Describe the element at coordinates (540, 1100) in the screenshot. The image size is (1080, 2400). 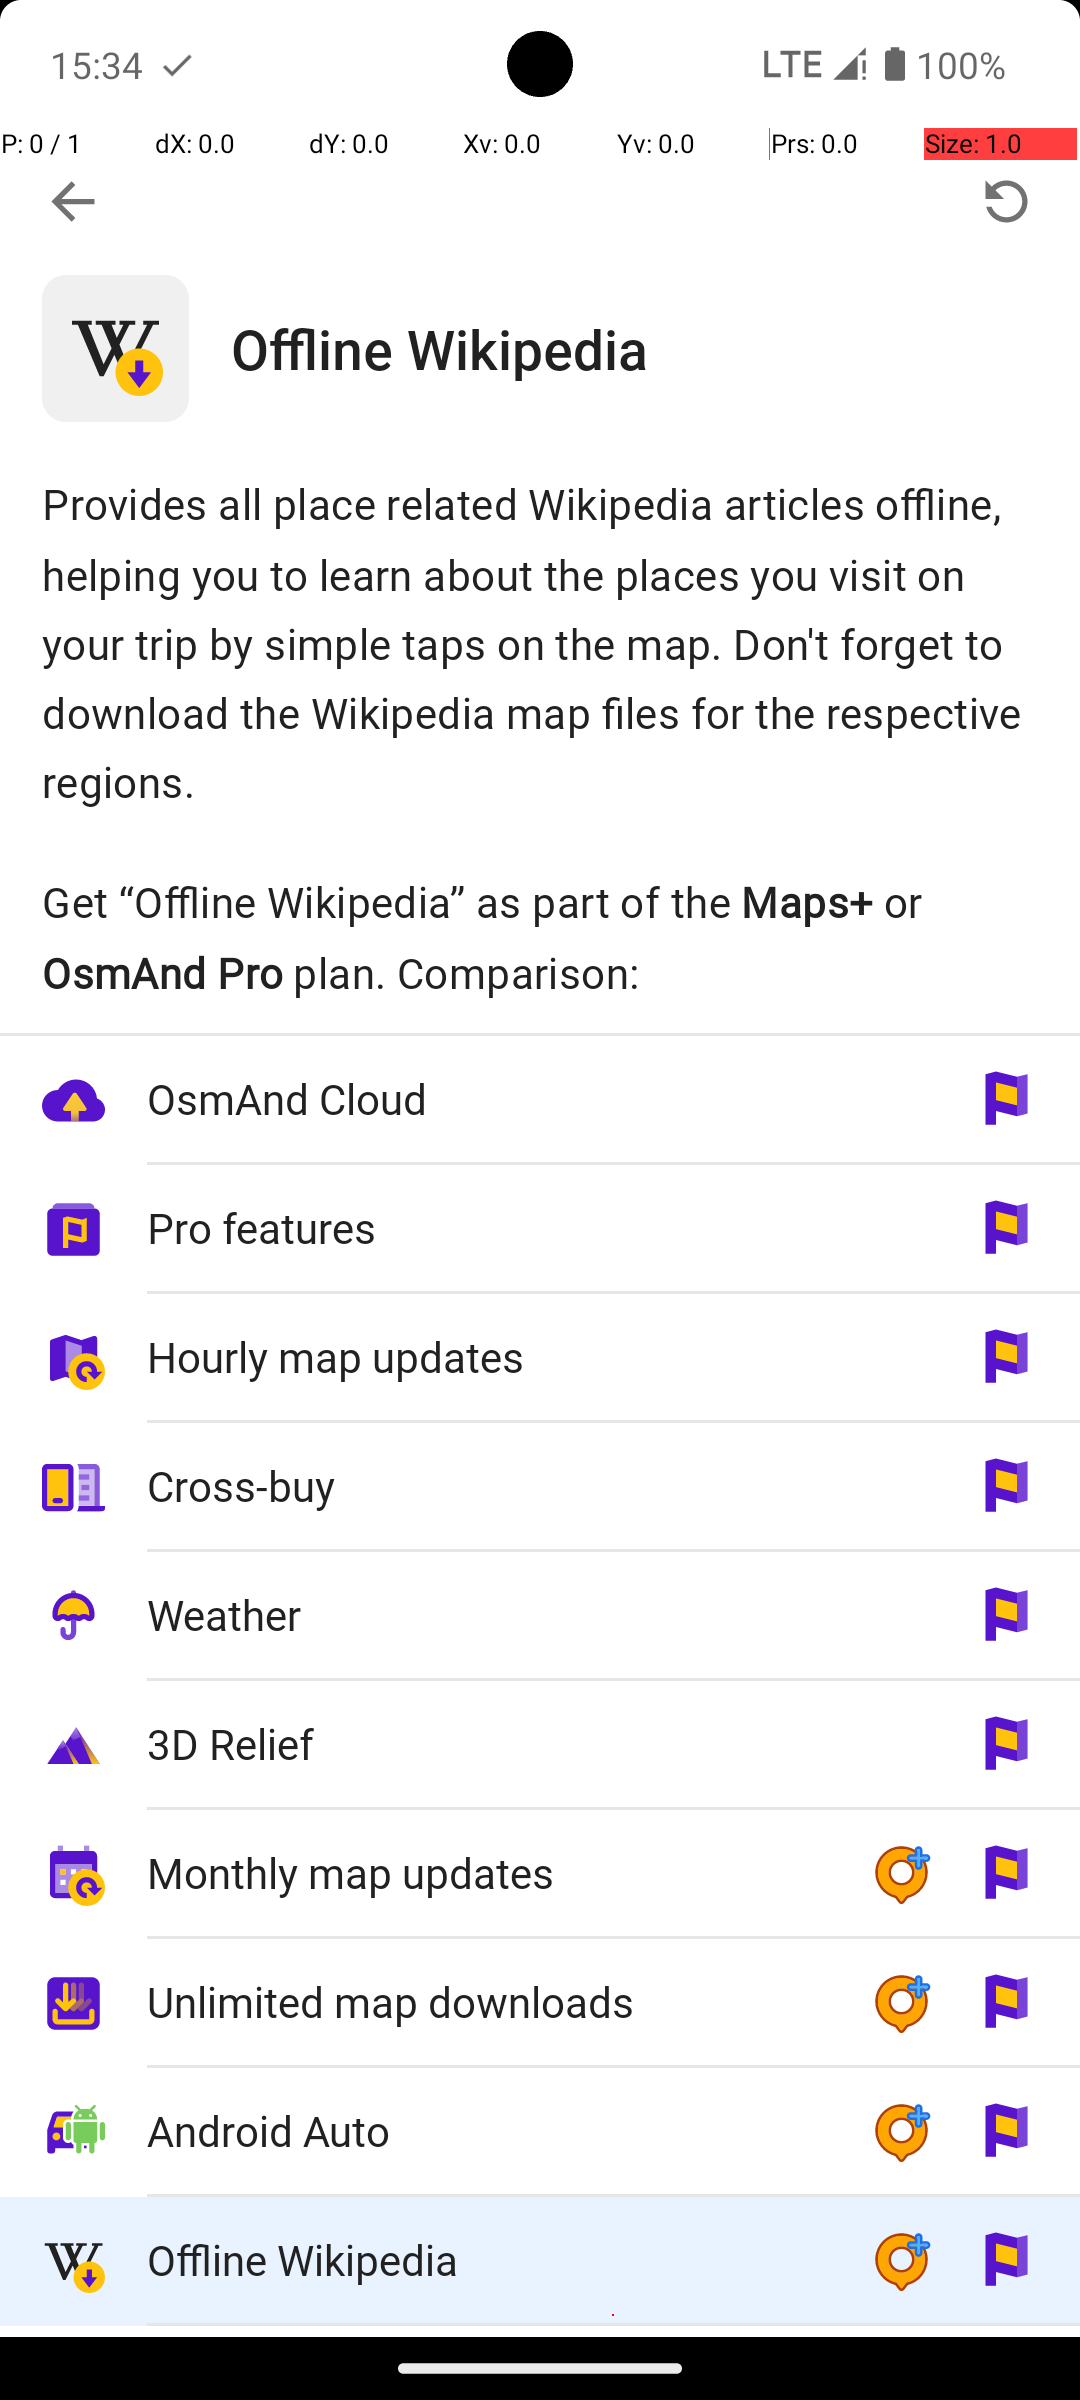
I see `OsmAnd Cloud available as part of the OsmAnd Pro plan` at that location.